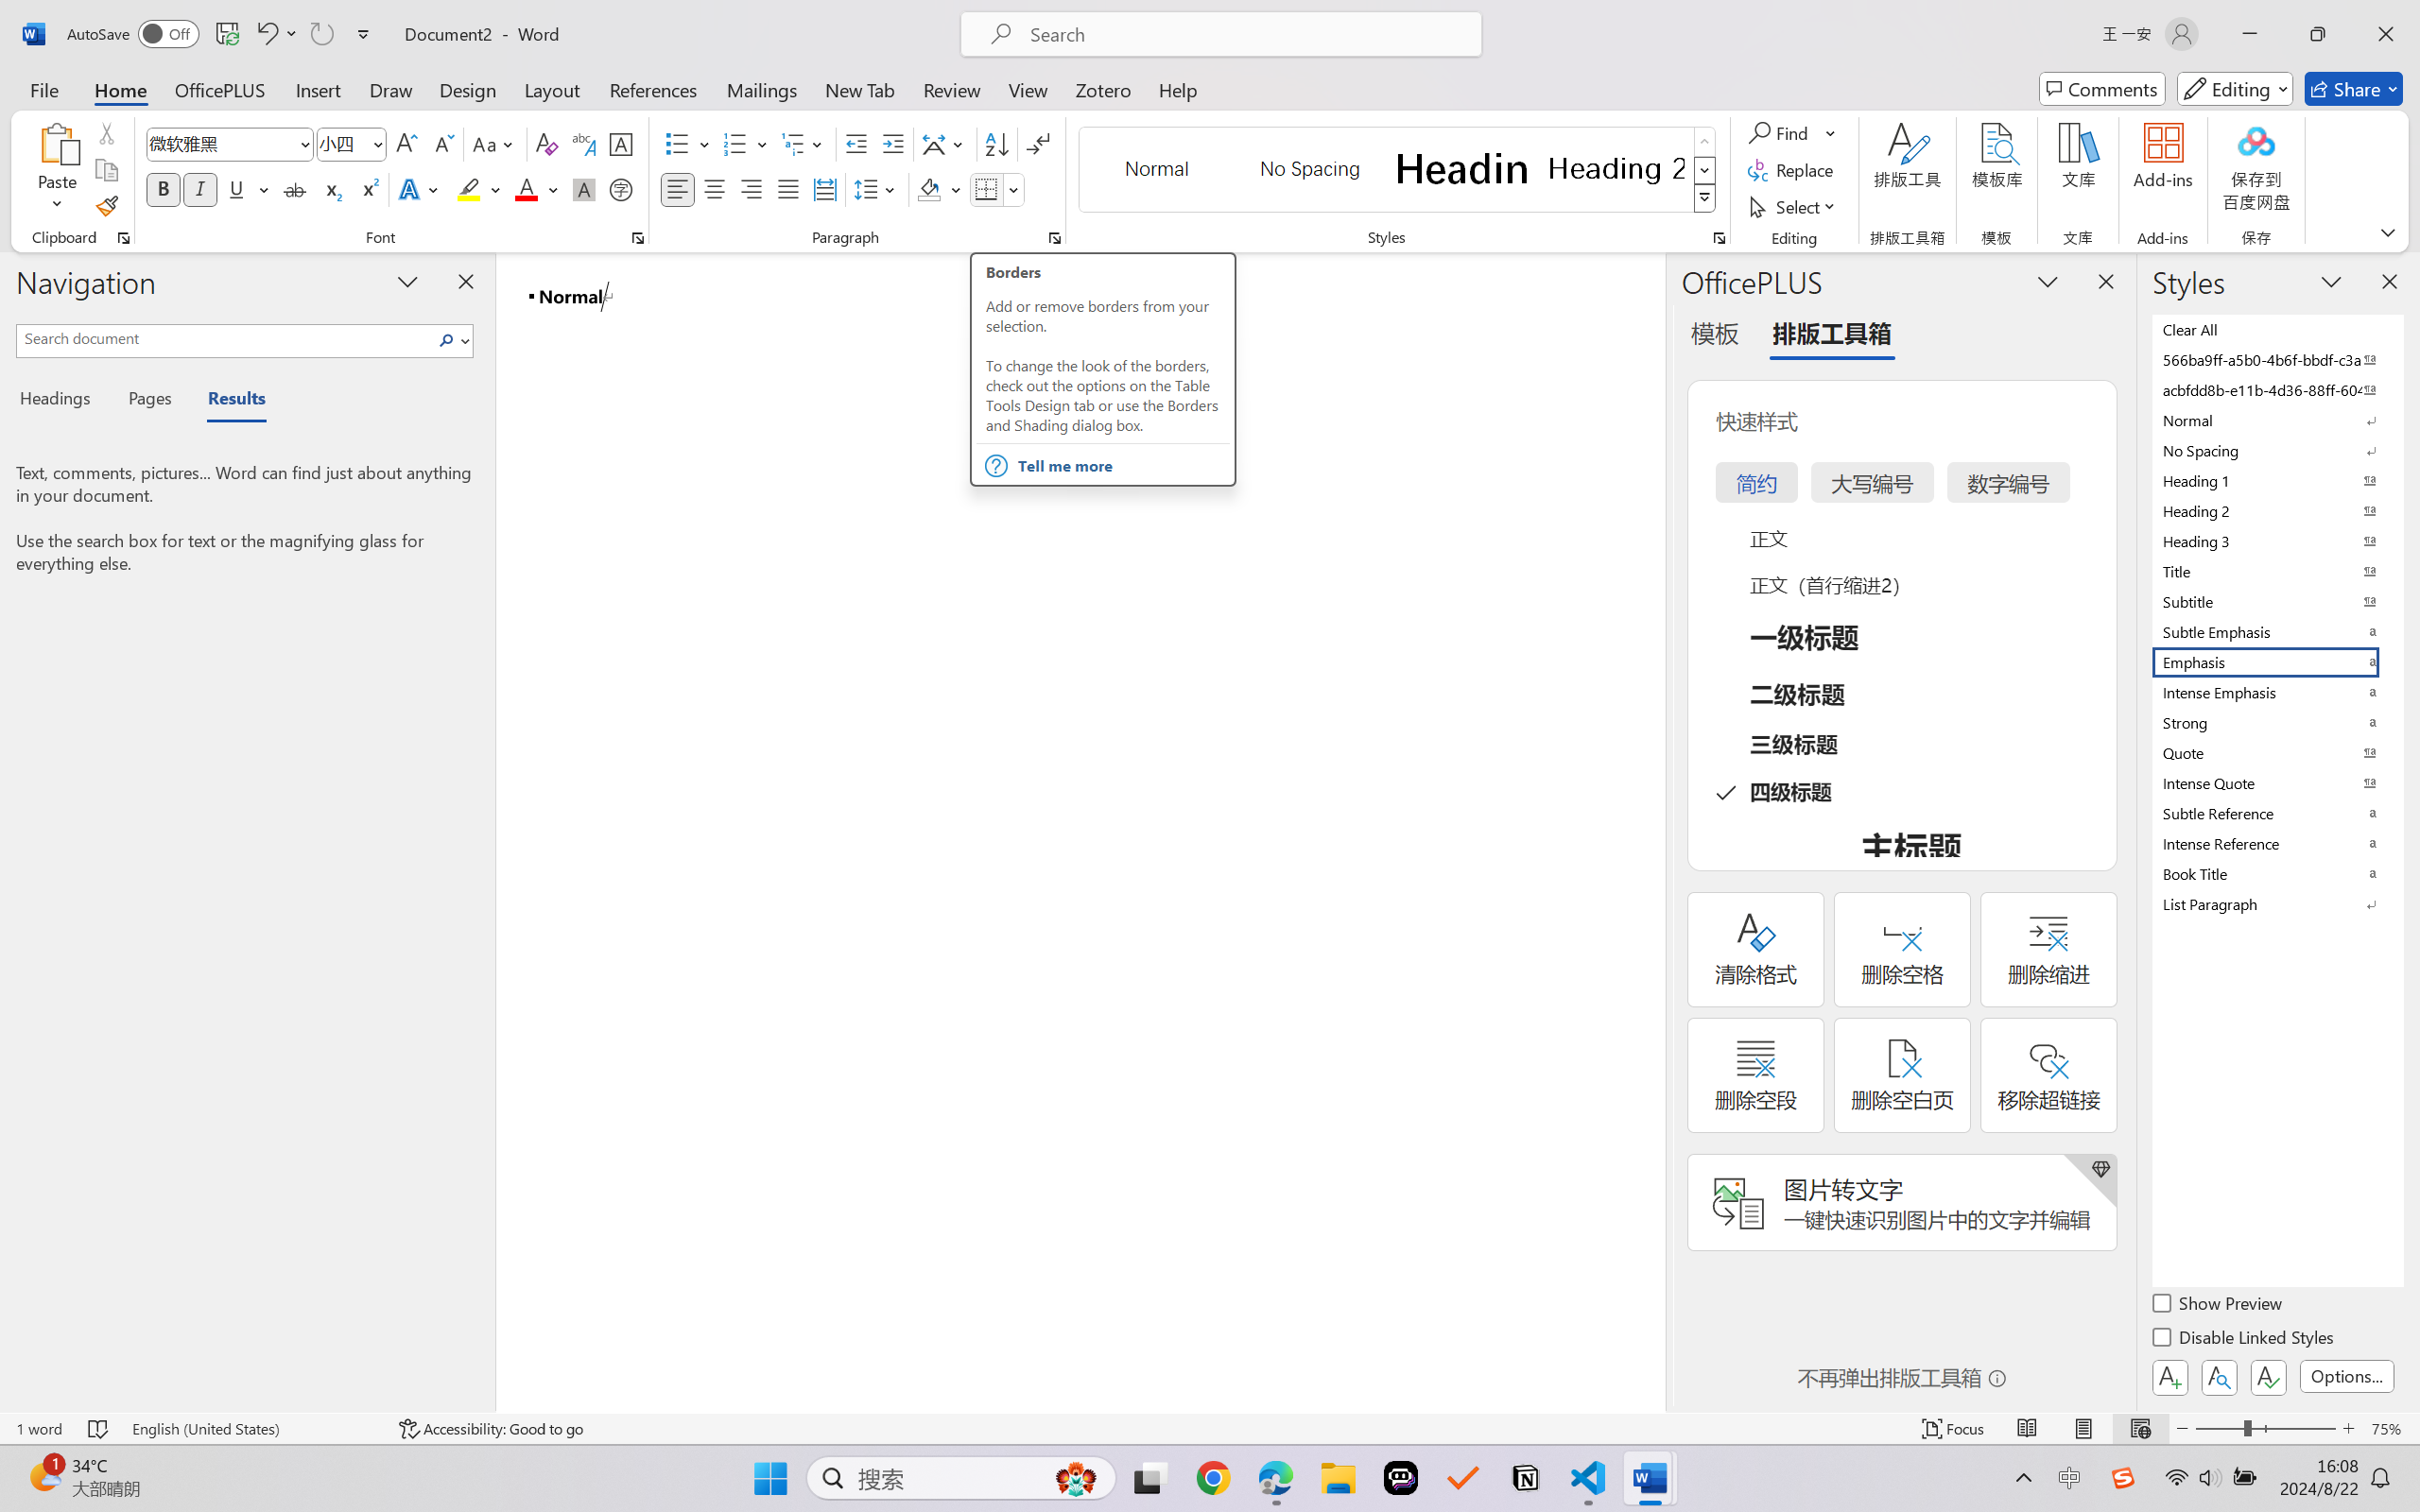 This screenshot has width=2420, height=1512. I want to click on Search, so click(447, 340).